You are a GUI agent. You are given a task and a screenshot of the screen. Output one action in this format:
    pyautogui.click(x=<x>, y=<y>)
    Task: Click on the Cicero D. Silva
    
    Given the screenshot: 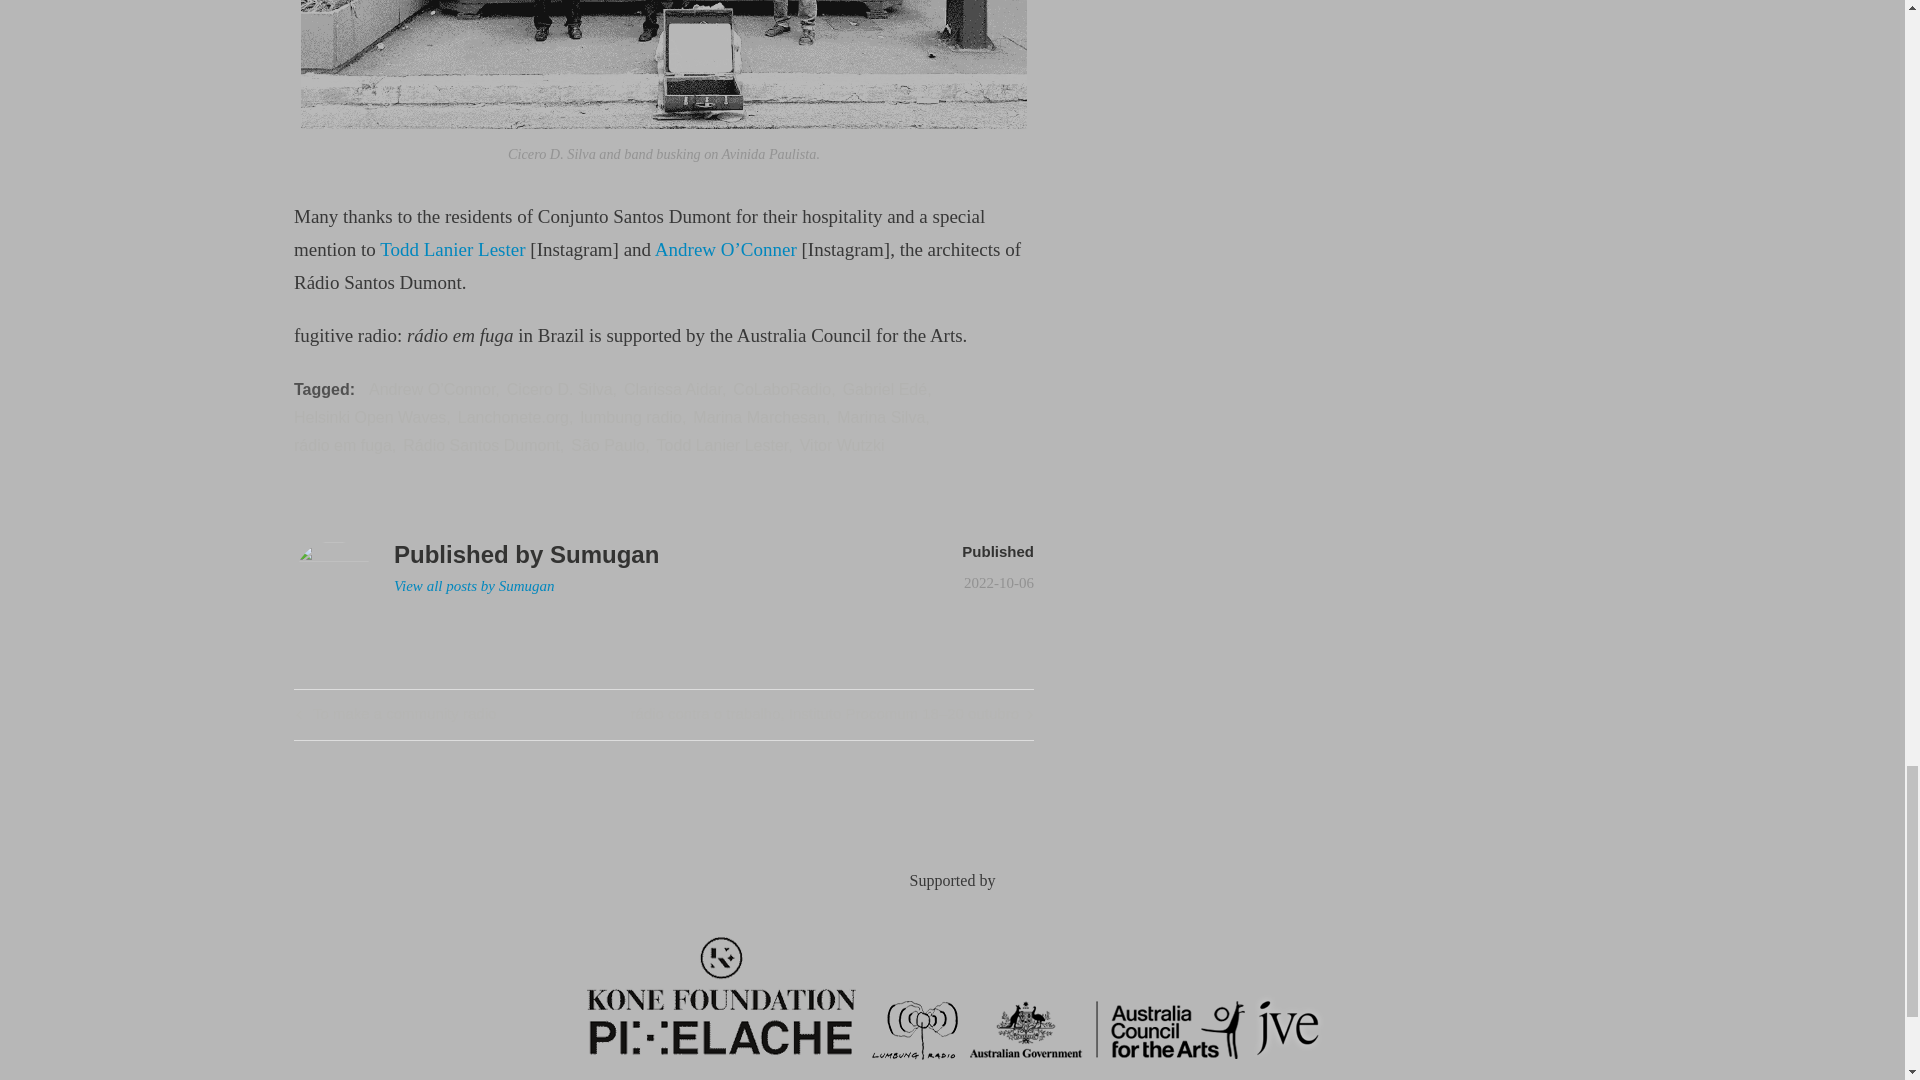 What is the action you would take?
    pyautogui.click(x=474, y=586)
    